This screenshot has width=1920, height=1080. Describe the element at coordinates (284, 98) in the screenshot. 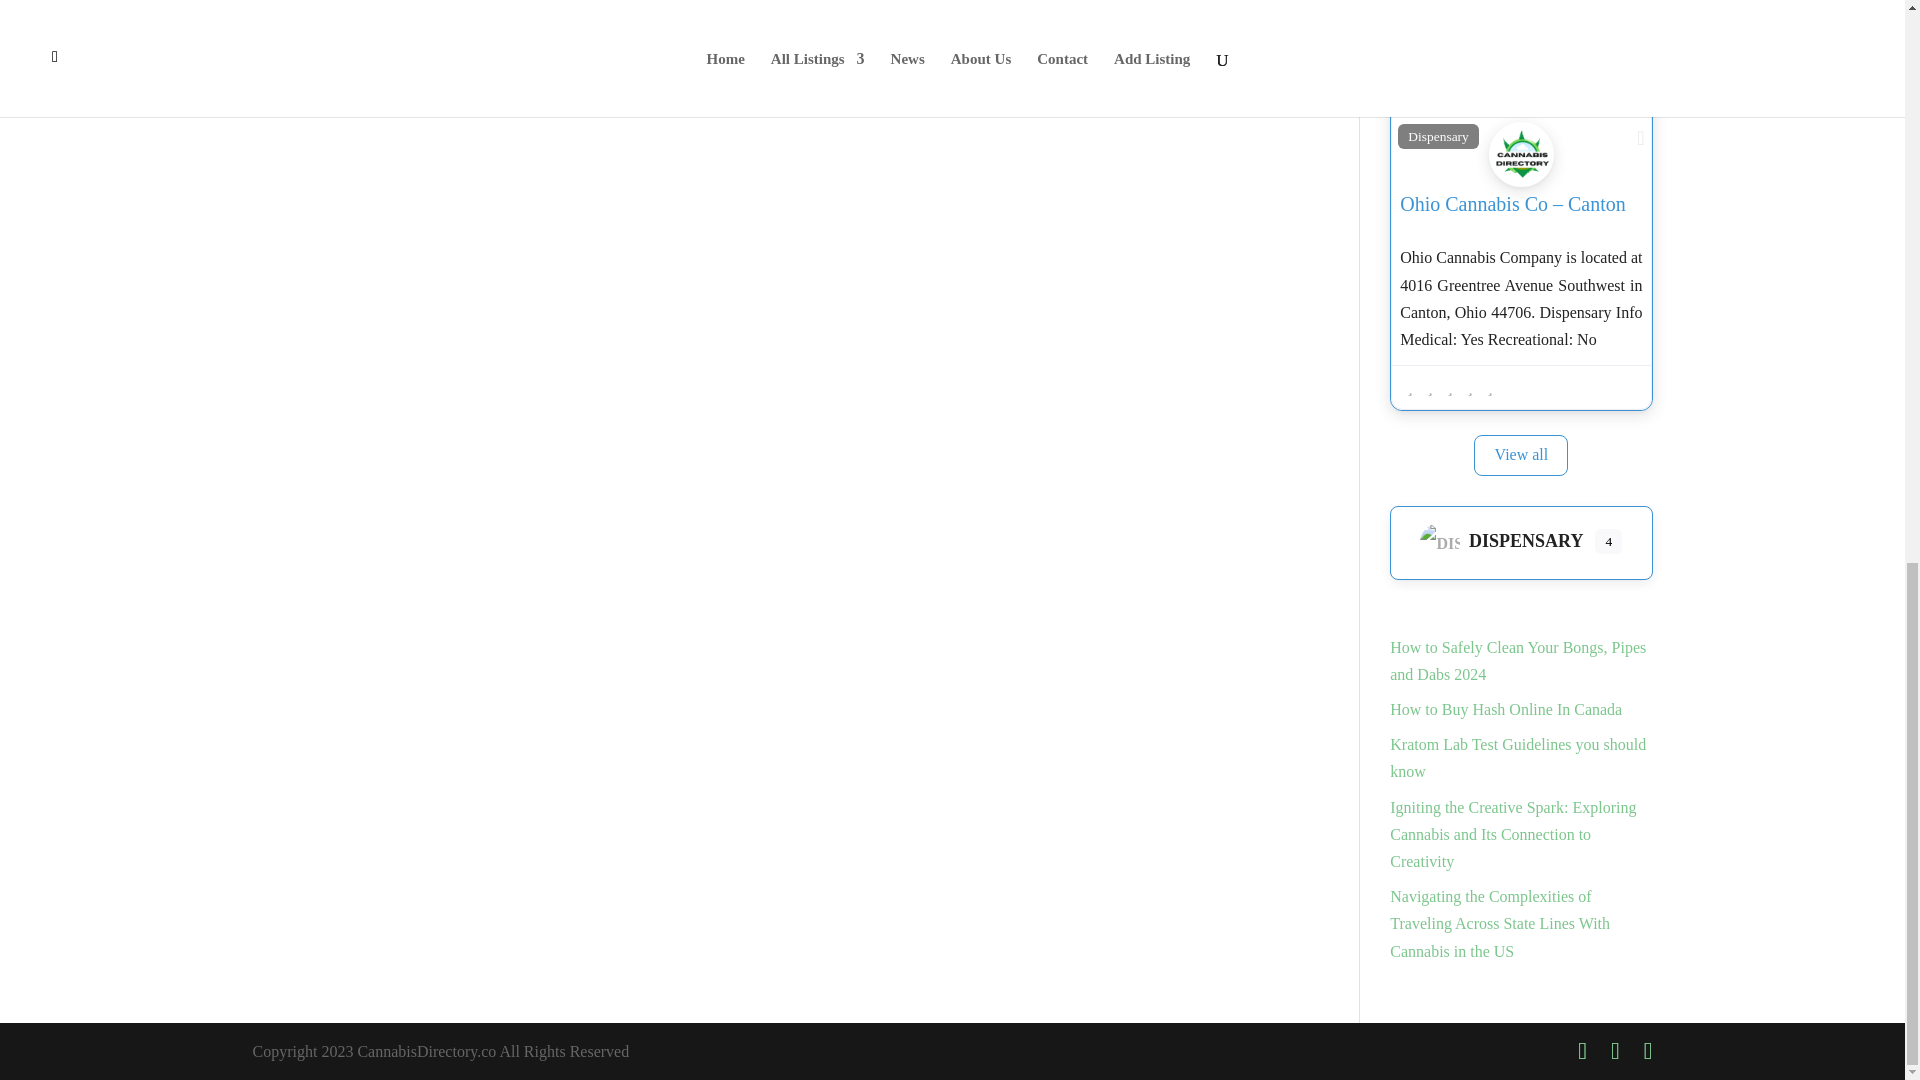

I see `Previous` at that location.